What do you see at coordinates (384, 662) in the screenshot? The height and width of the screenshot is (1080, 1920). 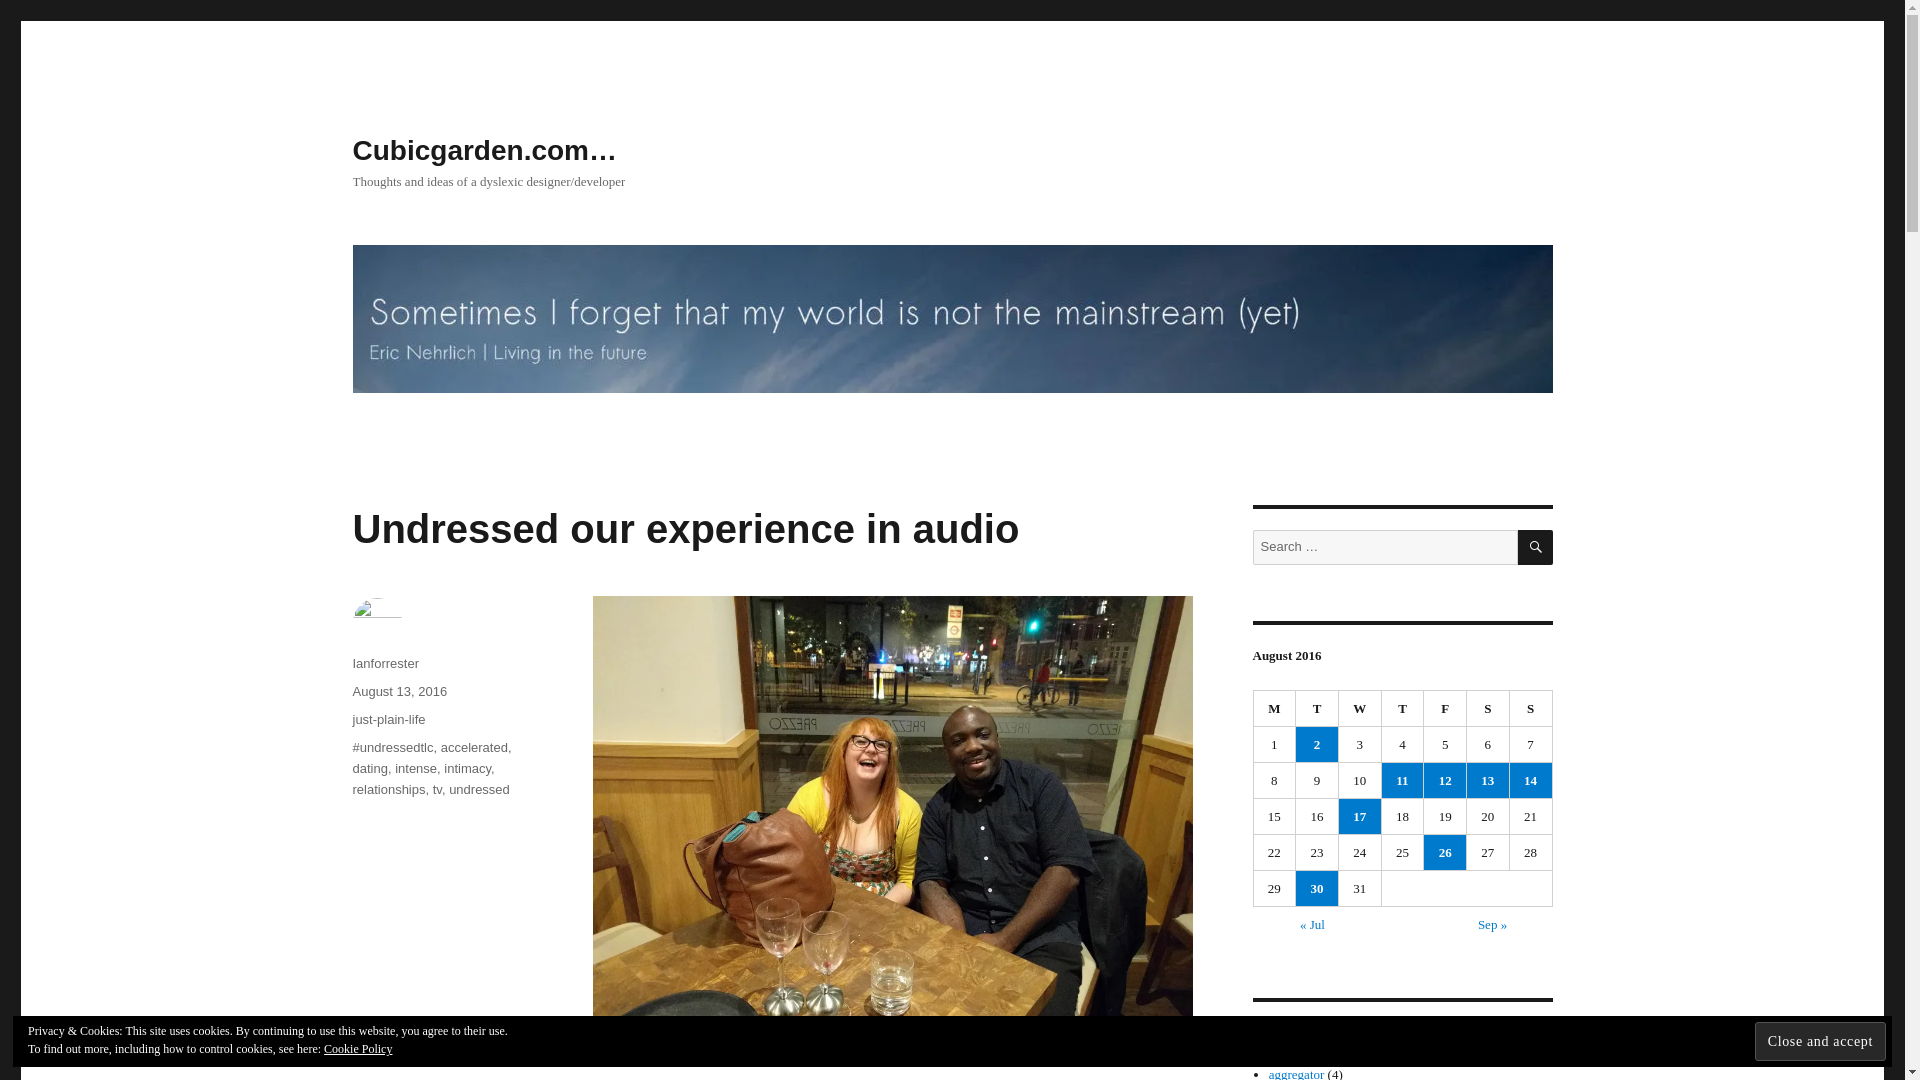 I see `Ianforrester` at bounding box center [384, 662].